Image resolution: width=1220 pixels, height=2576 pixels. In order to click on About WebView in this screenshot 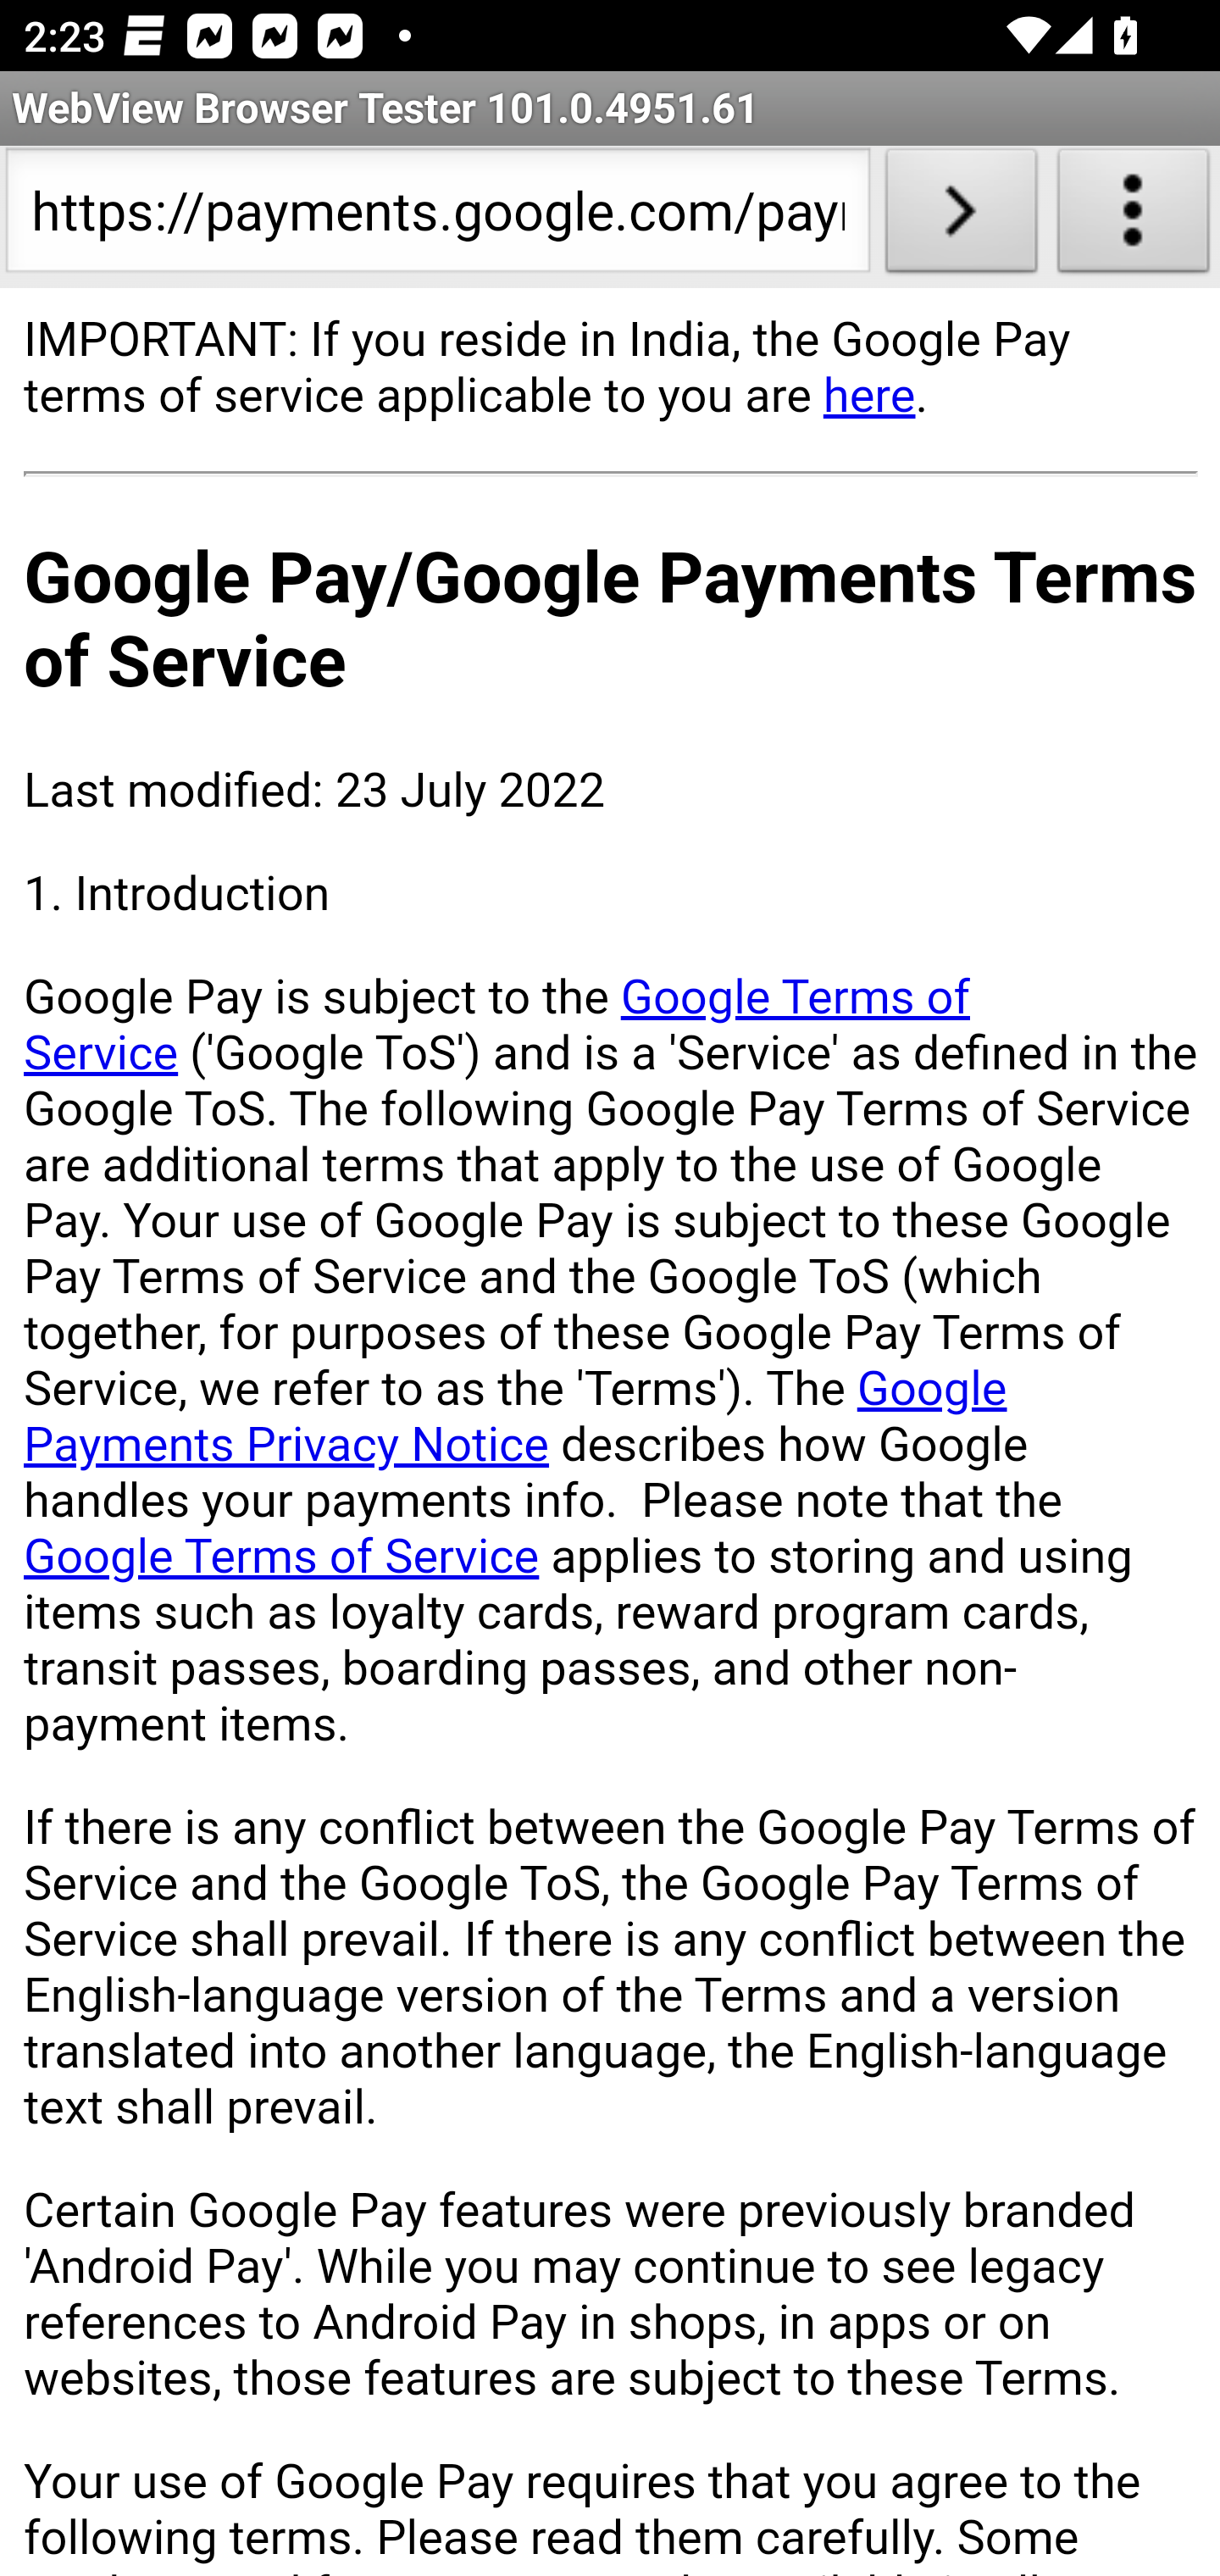, I will do `click(1134, 217)`.